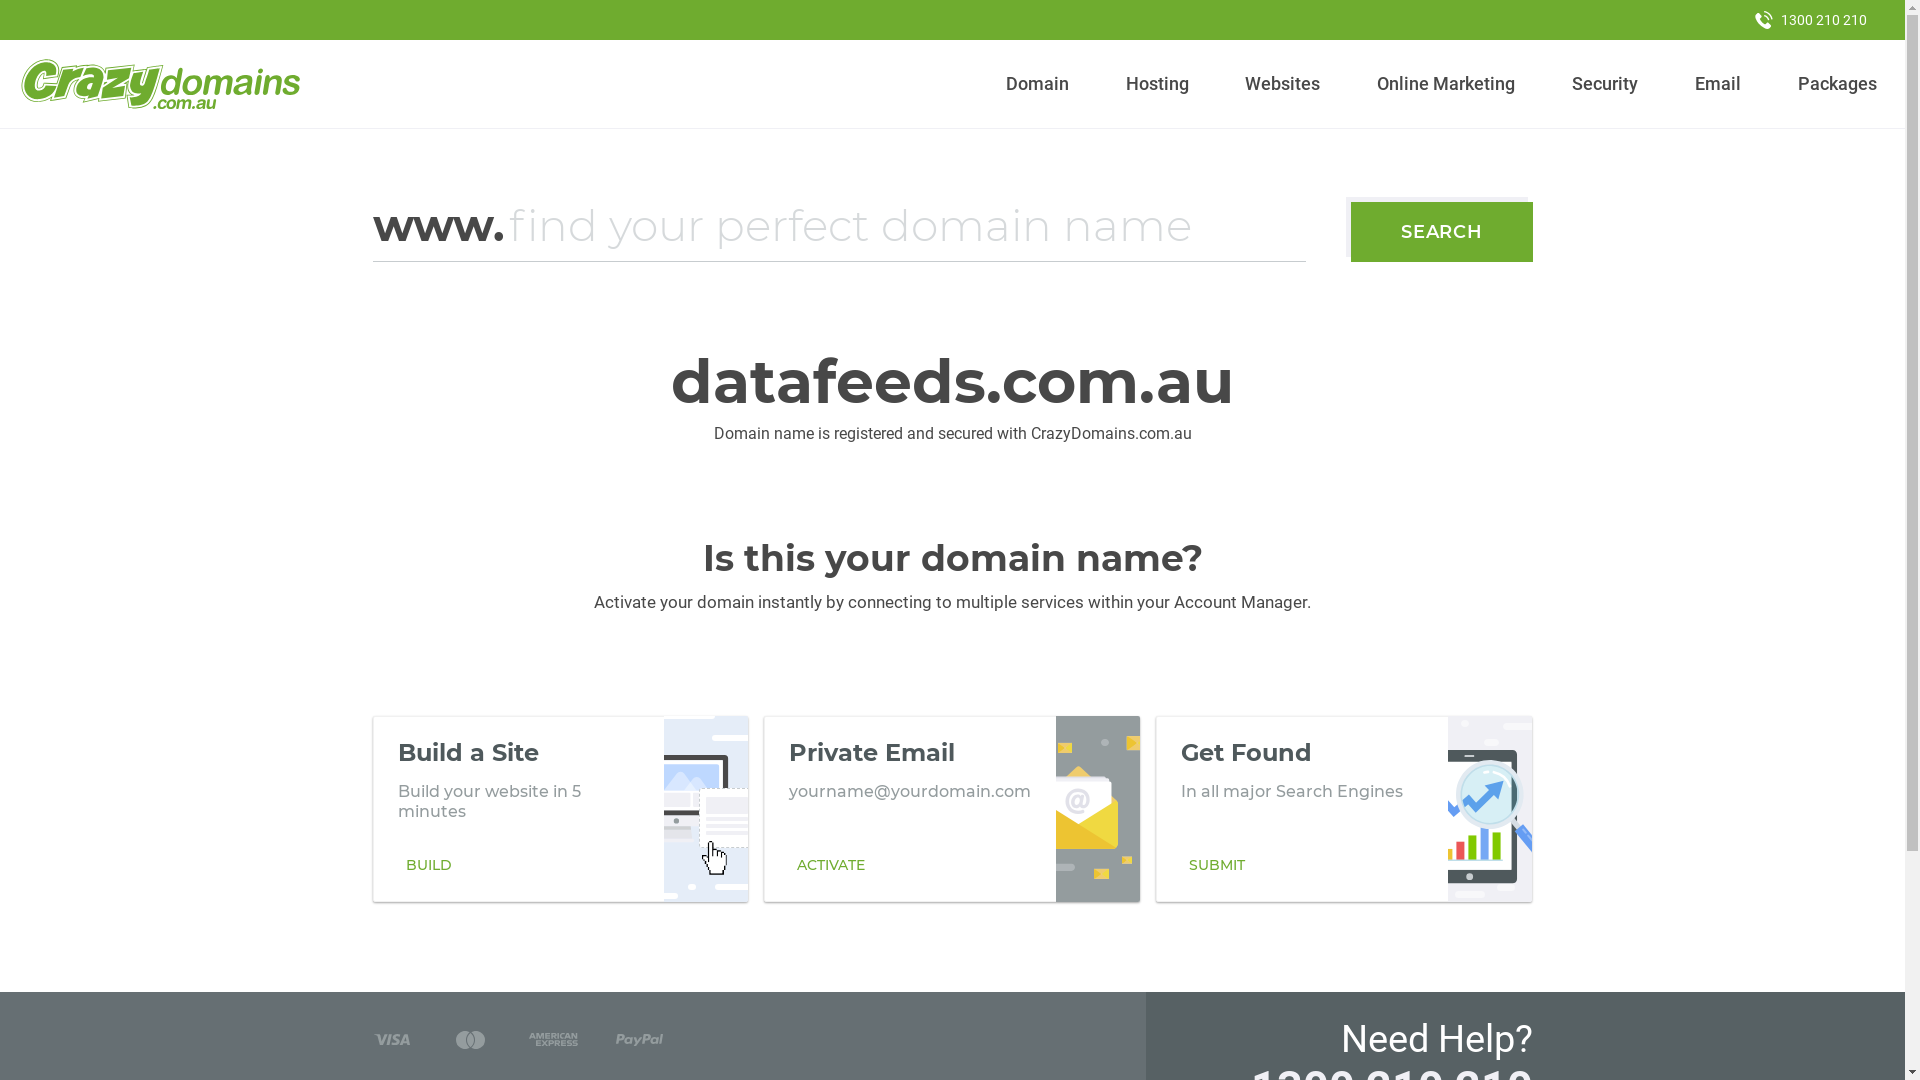 The image size is (1920, 1080). What do you see at coordinates (1811, 20) in the screenshot?
I see `1300 210 210` at bounding box center [1811, 20].